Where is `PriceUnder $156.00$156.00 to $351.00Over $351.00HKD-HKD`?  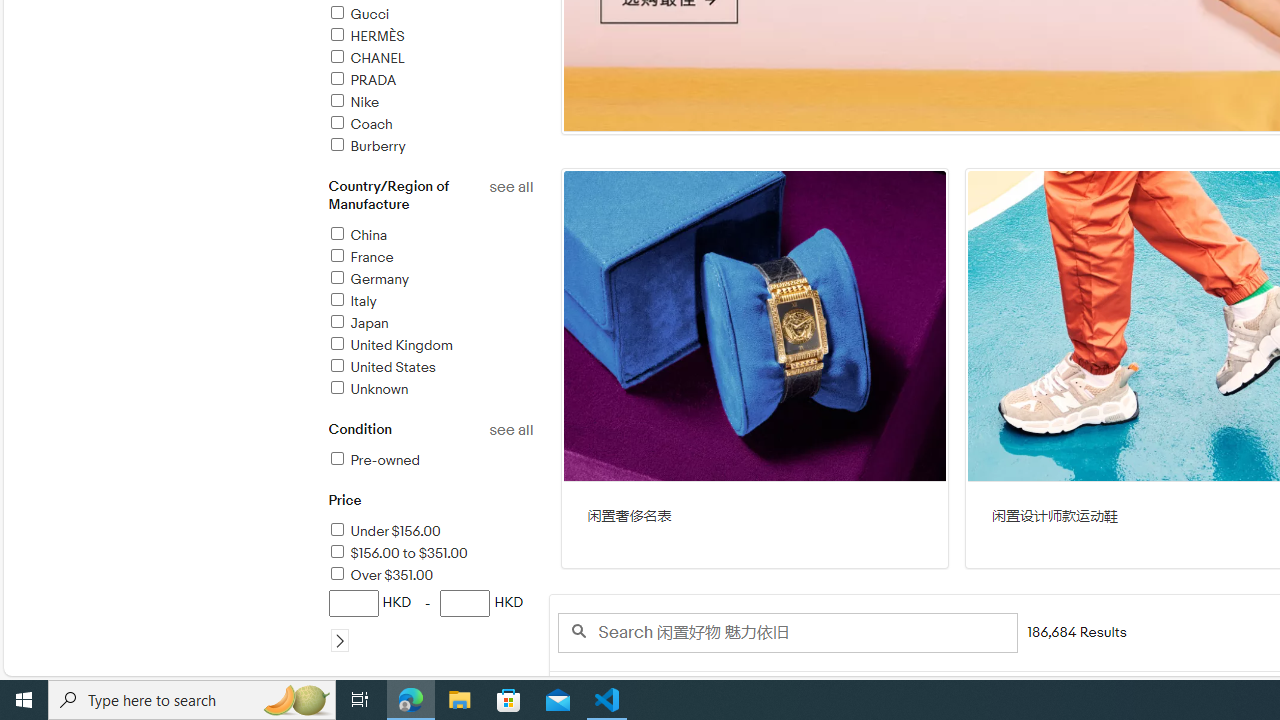 PriceUnder $156.00$156.00 to $351.00Over $351.00HKD-HKD is located at coordinates (430, 583).